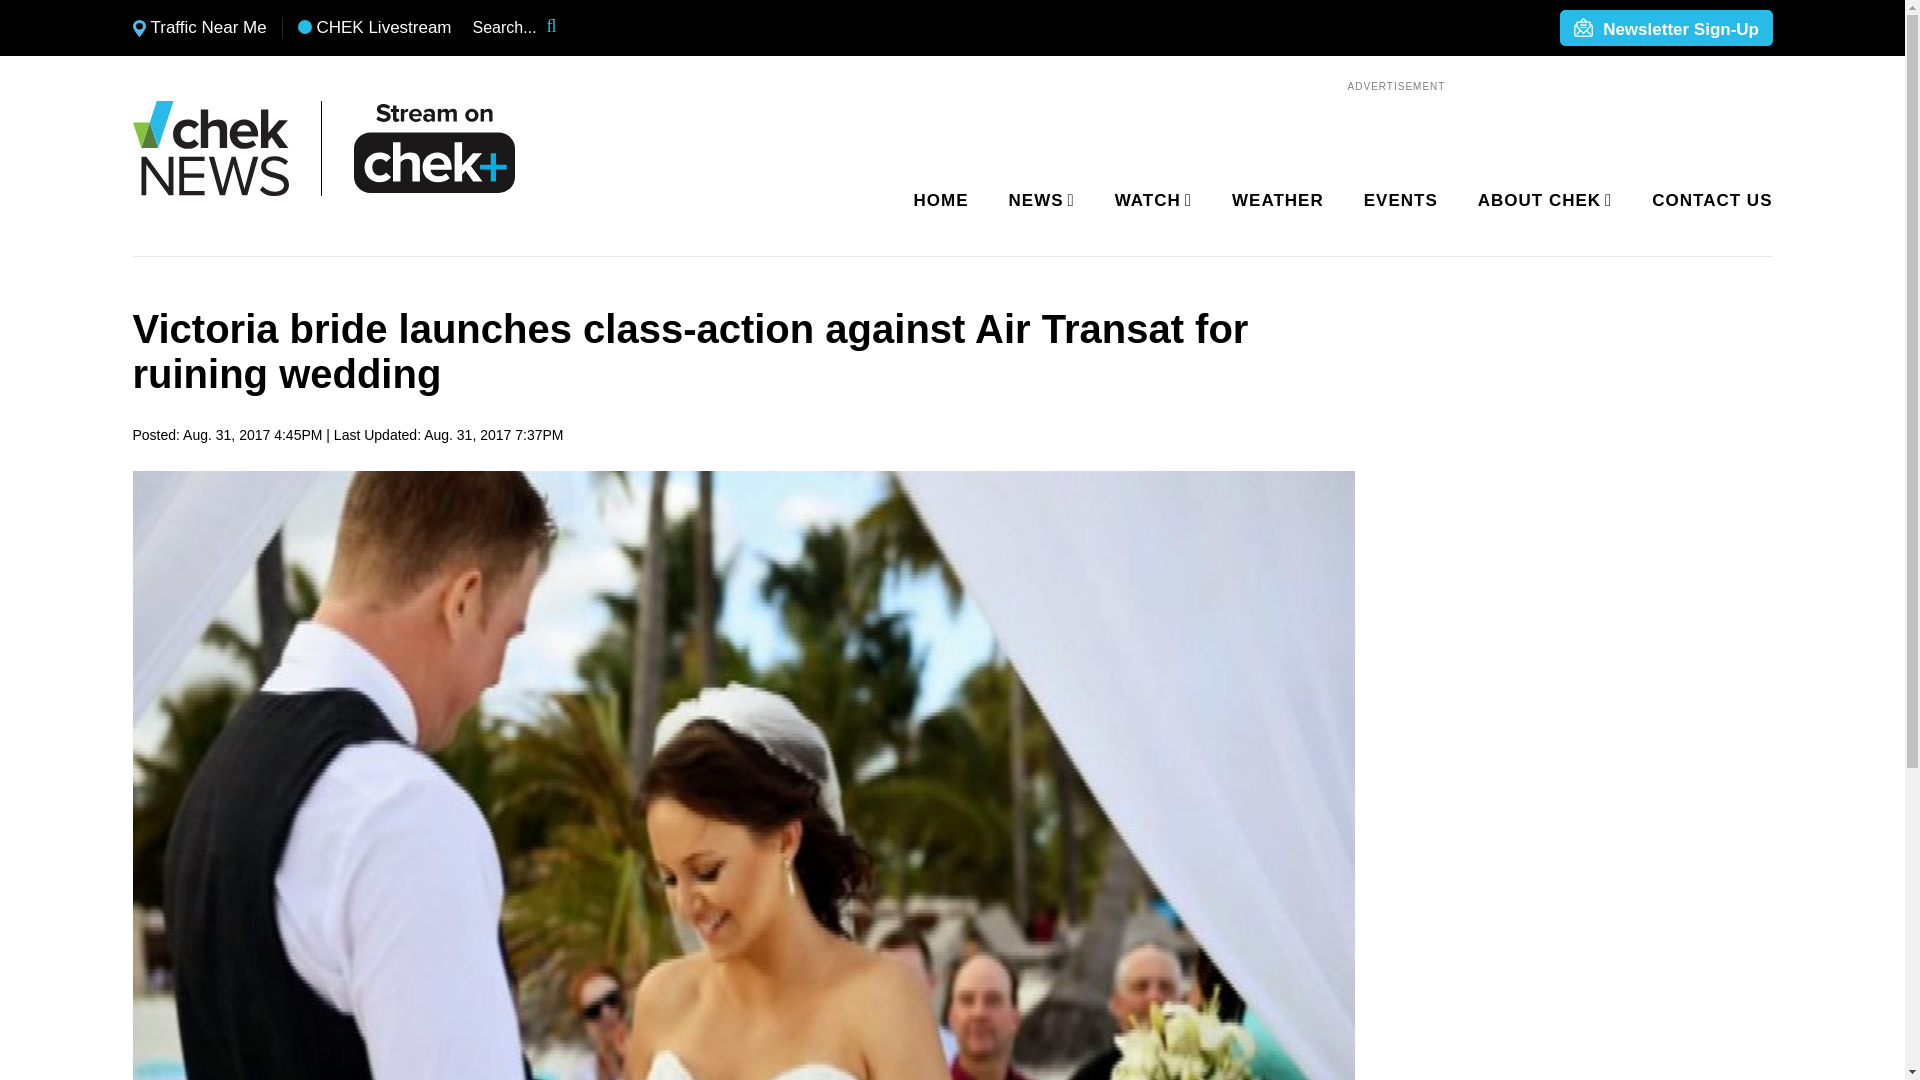  I want to click on Search, so click(564, 28).